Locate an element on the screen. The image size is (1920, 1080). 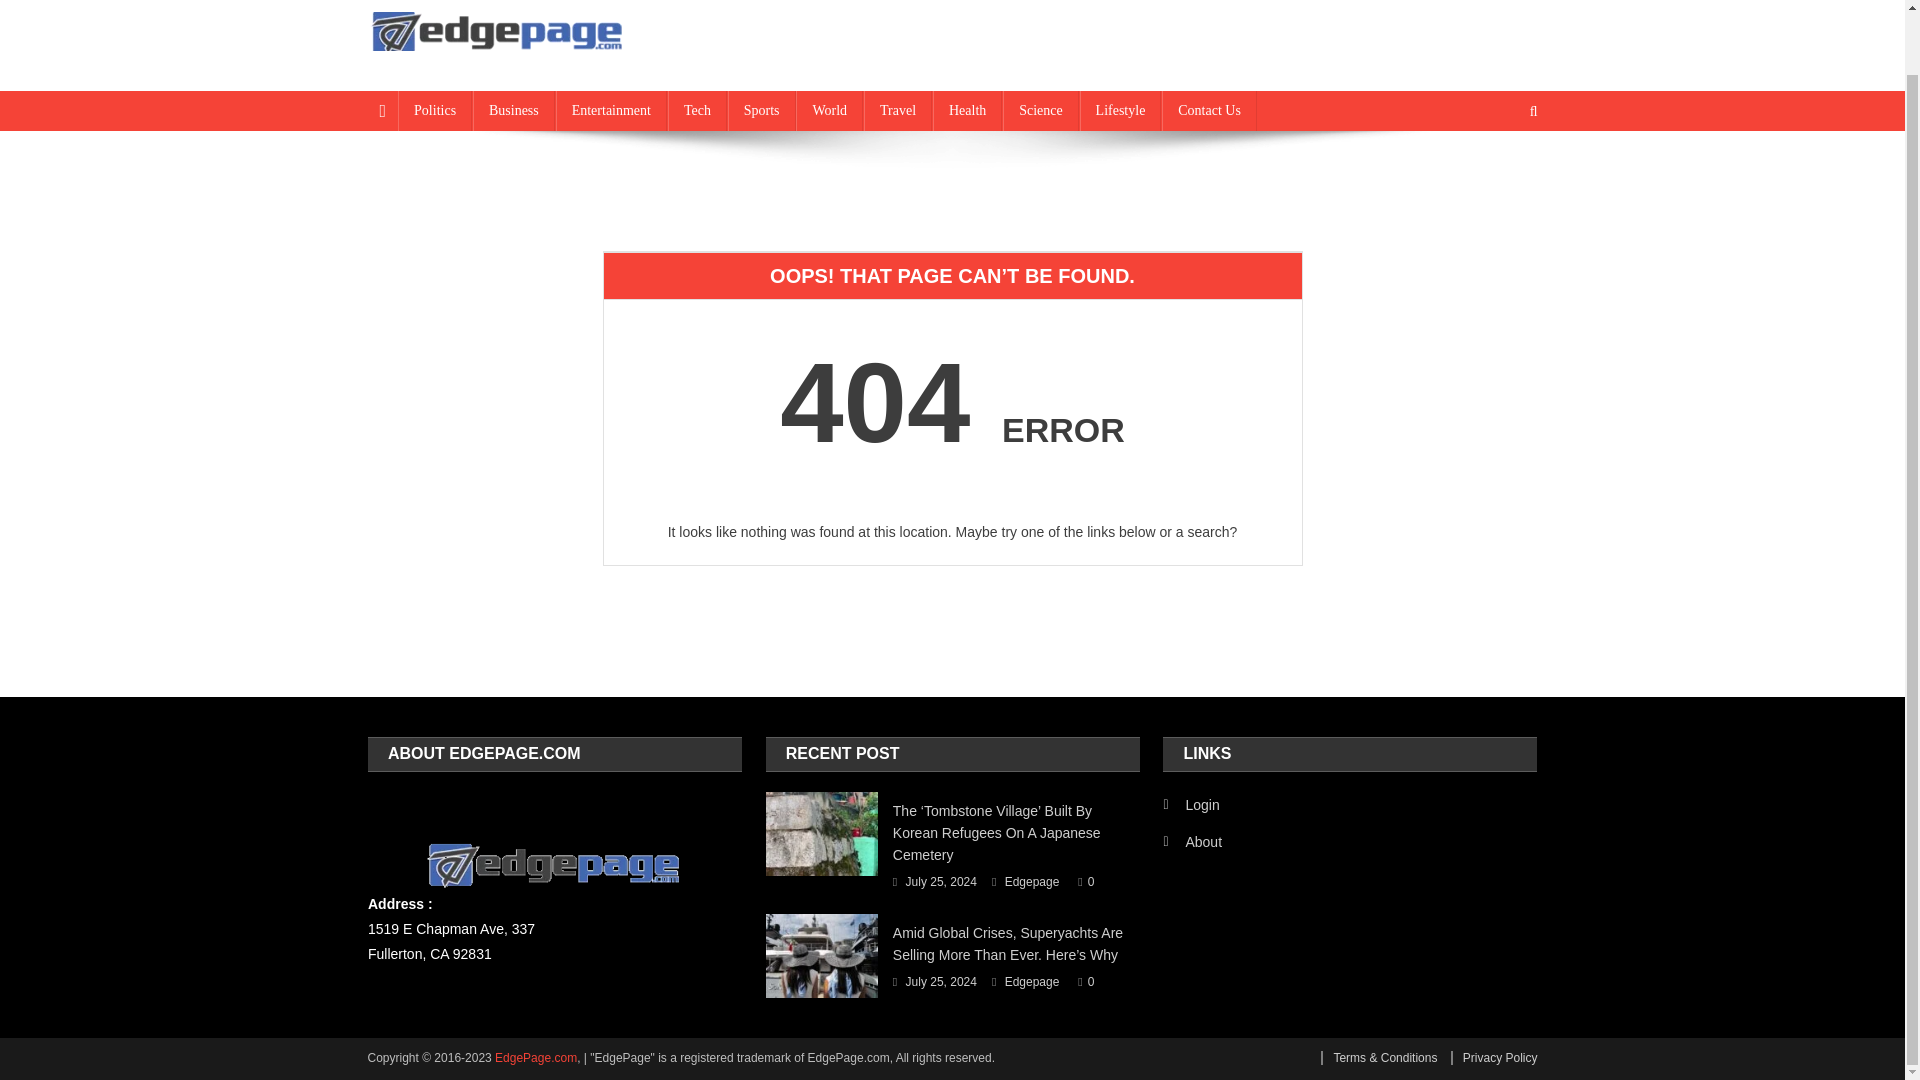
EdgePage.com is located at coordinates (536, 1057).